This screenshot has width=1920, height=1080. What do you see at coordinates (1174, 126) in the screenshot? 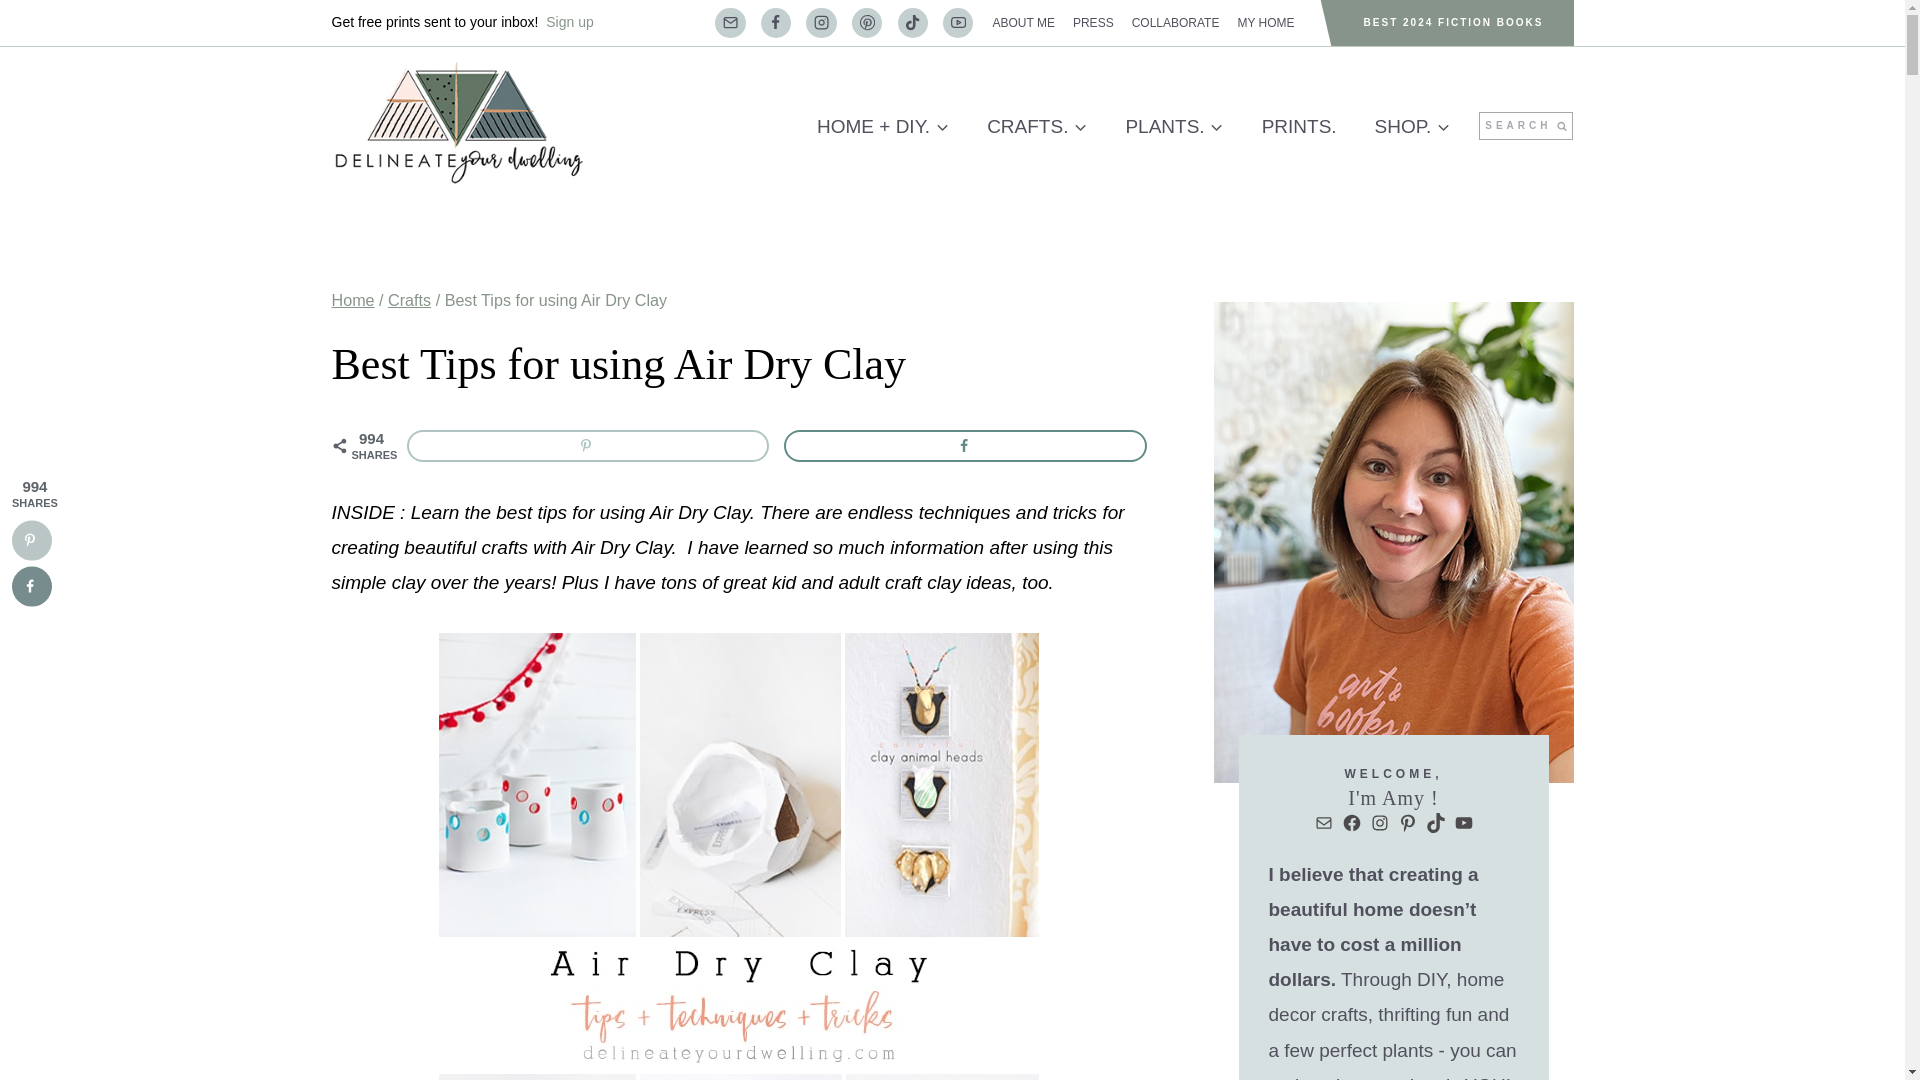
I see `PLANTS.` at bounding box center [1174, 126].